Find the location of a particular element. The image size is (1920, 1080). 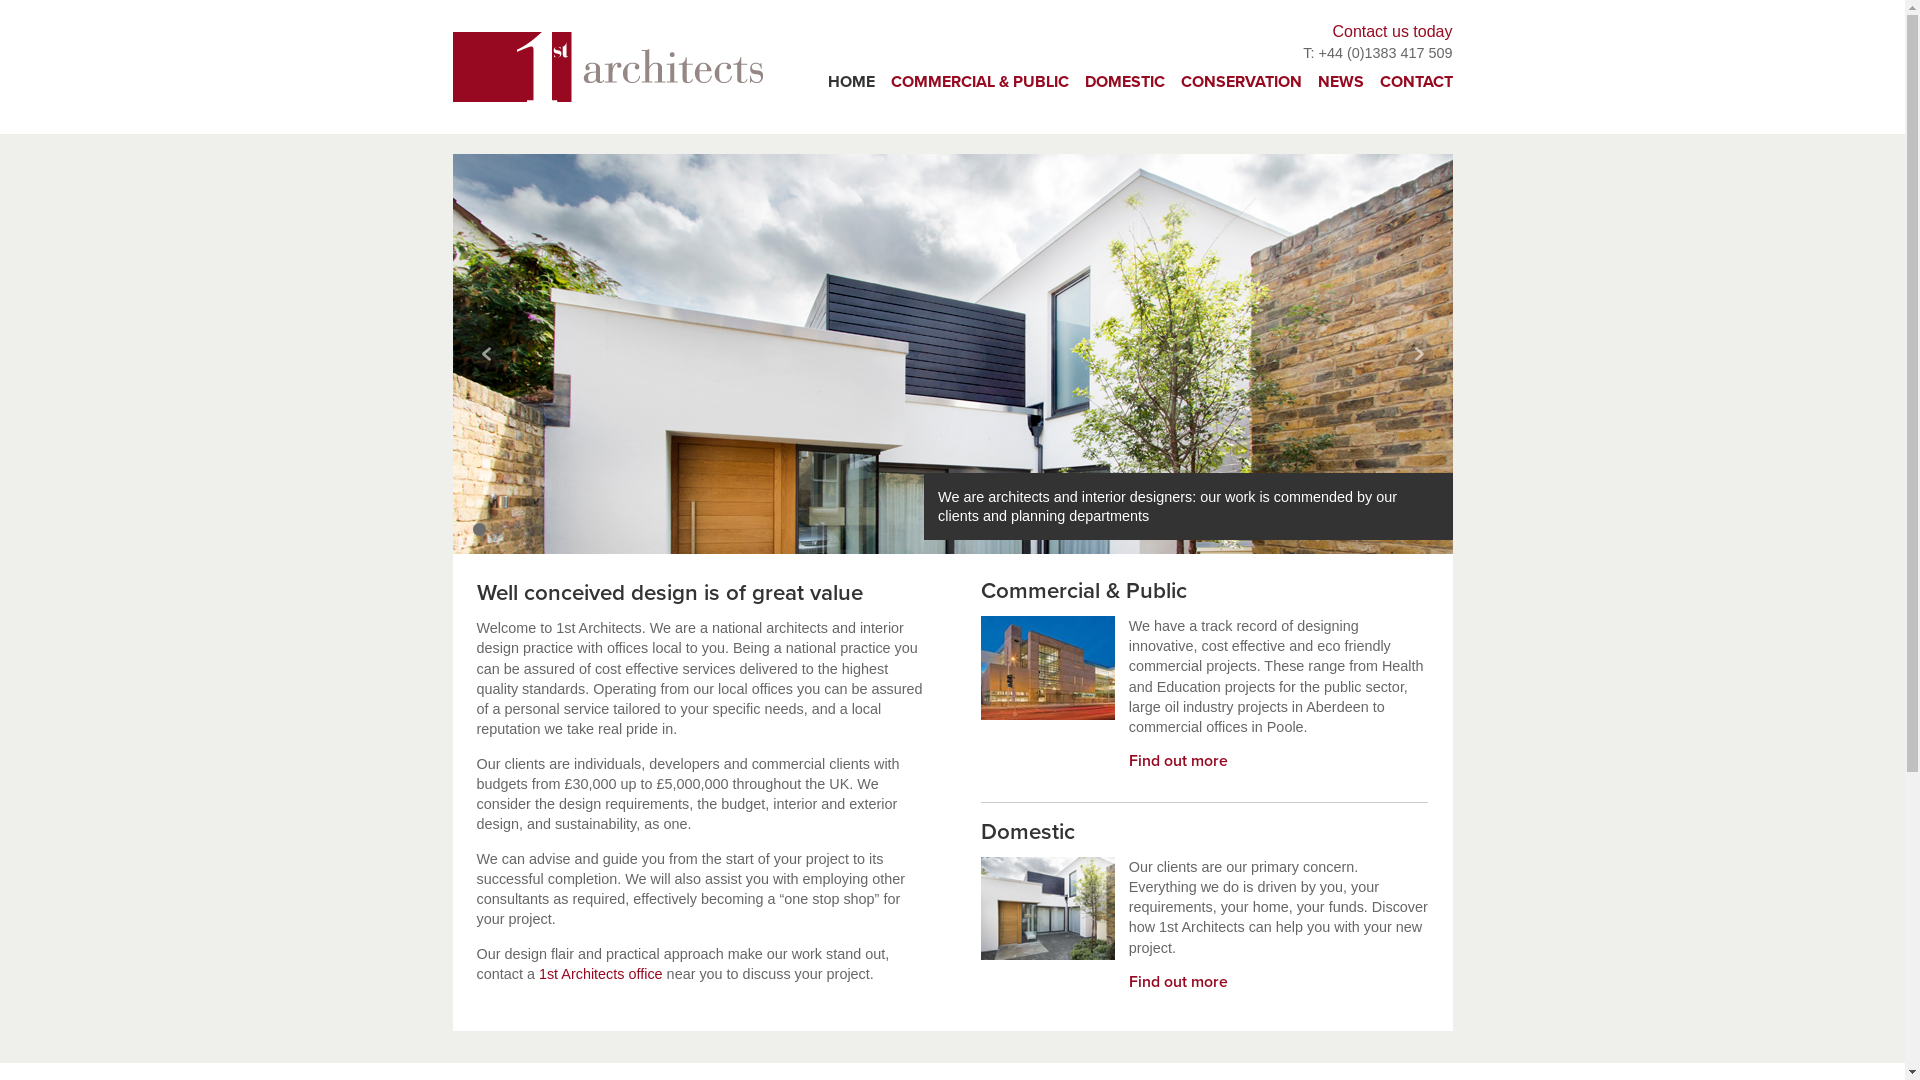

4 is located at coordinates (532, 530).